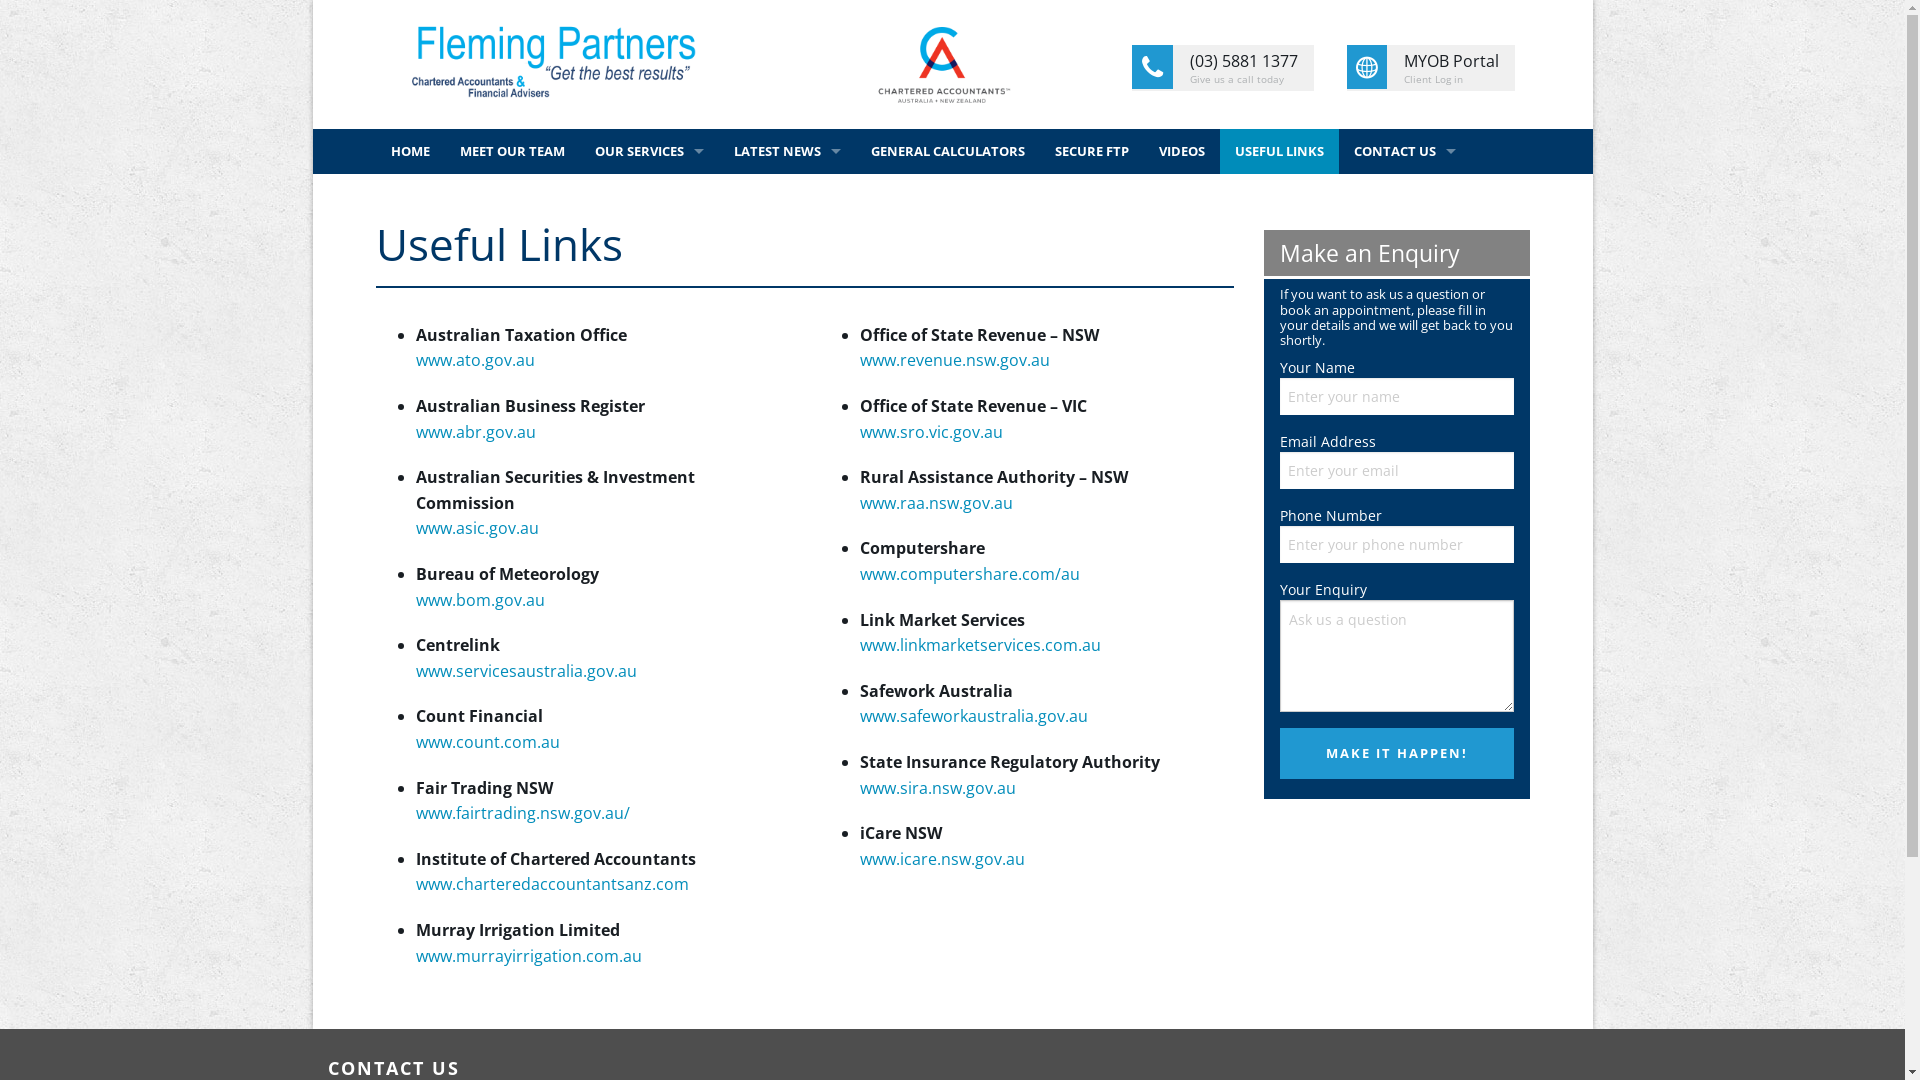 This screenshot has height=1080, width=1920. I want to click on MEET OUR TEAM, so click(512, 152).